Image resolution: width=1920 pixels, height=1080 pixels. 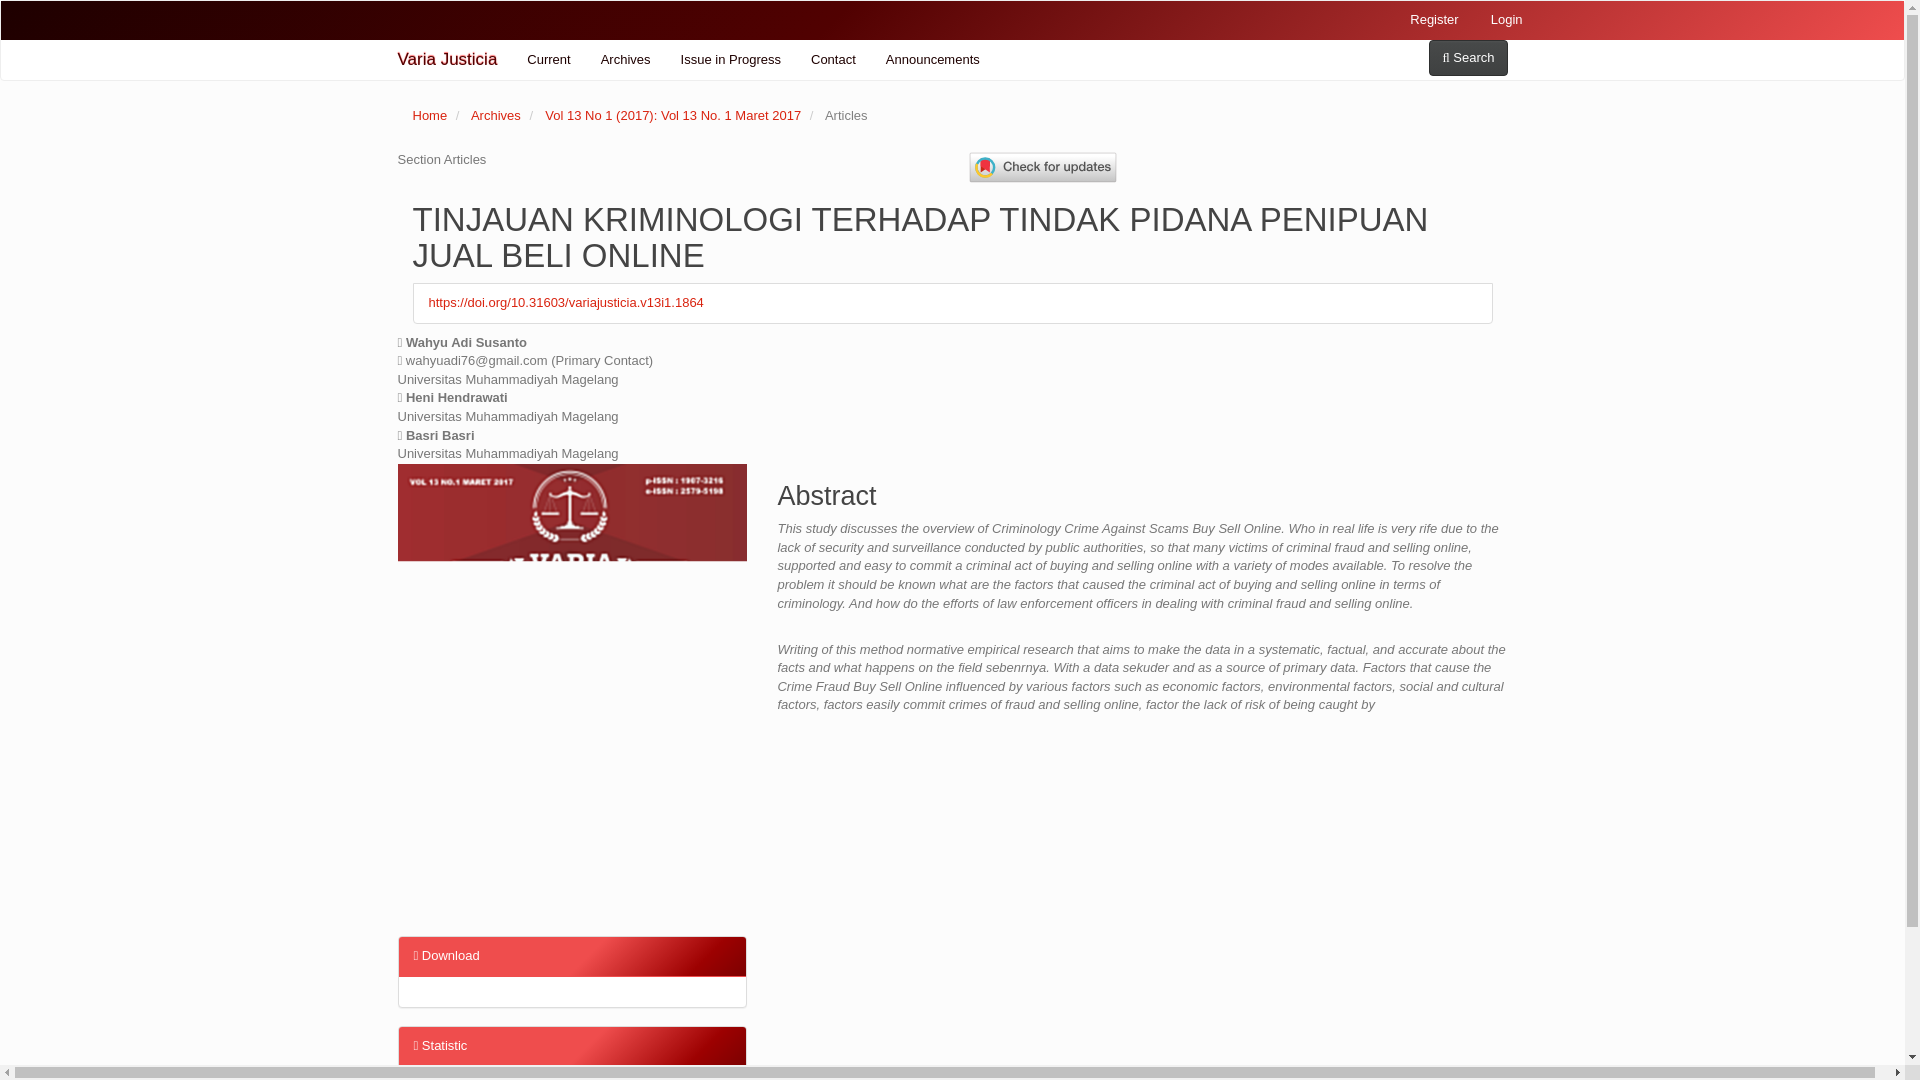 What do you see at coordinates (1468, 58) in the screenshot?
I see `Search` at bounding box center [1468, 58].